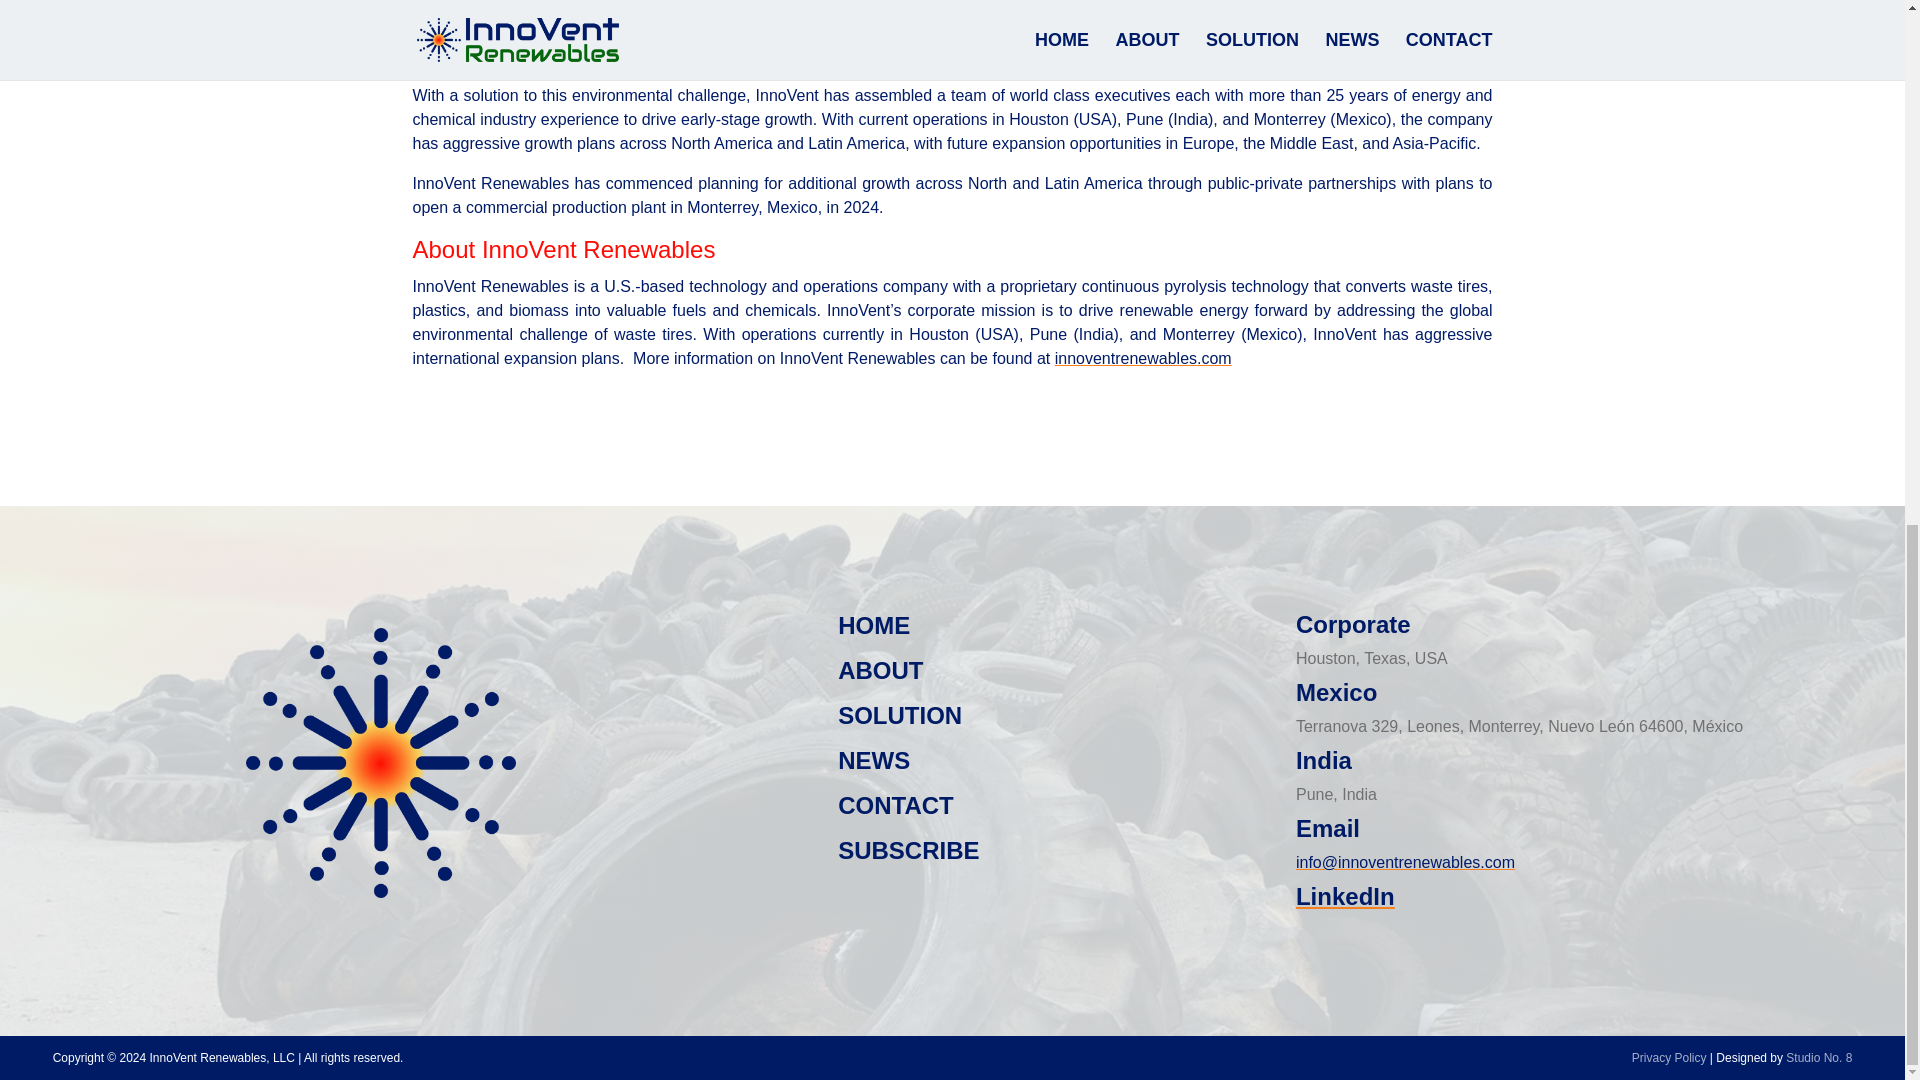 This screenshot has width=1920, height=1080. What do you see at coordinates (1818, 1057) in the screenshot?
I see `Studio No. 8` at bounding box center [1818, 1057].